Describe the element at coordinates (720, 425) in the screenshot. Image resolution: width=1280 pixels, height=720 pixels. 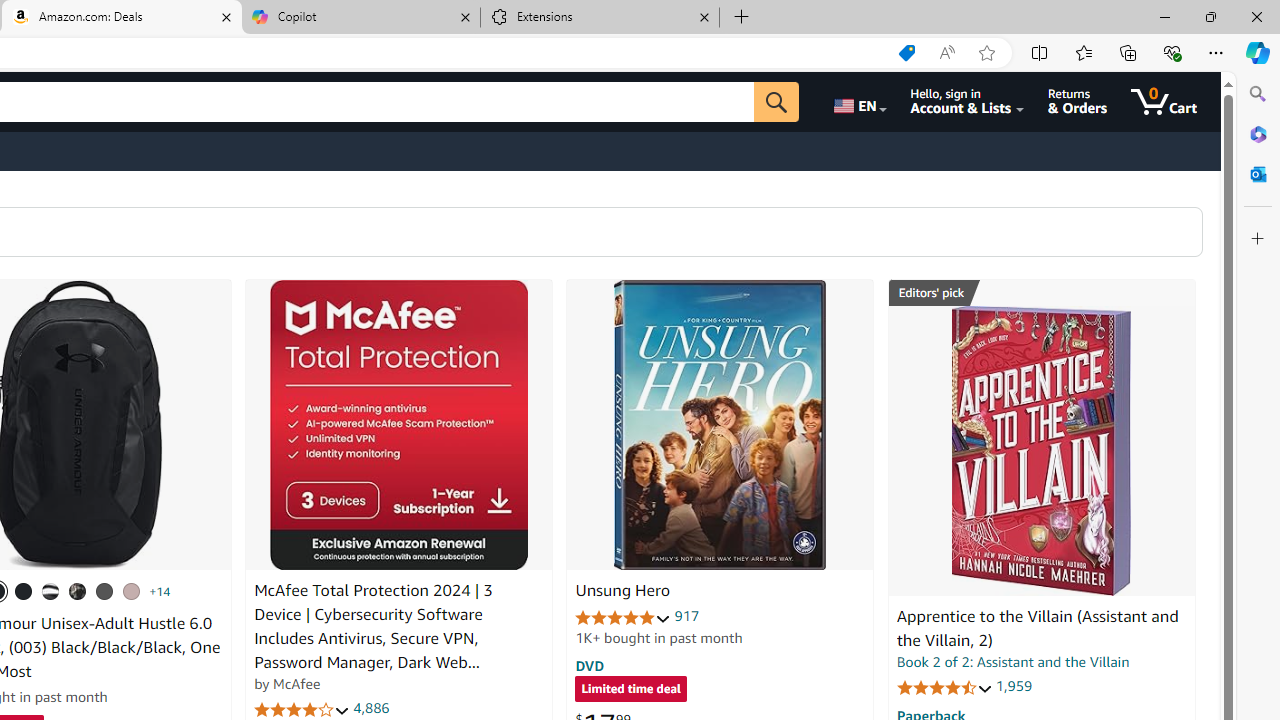
I see `Unsung Hero` at that location.